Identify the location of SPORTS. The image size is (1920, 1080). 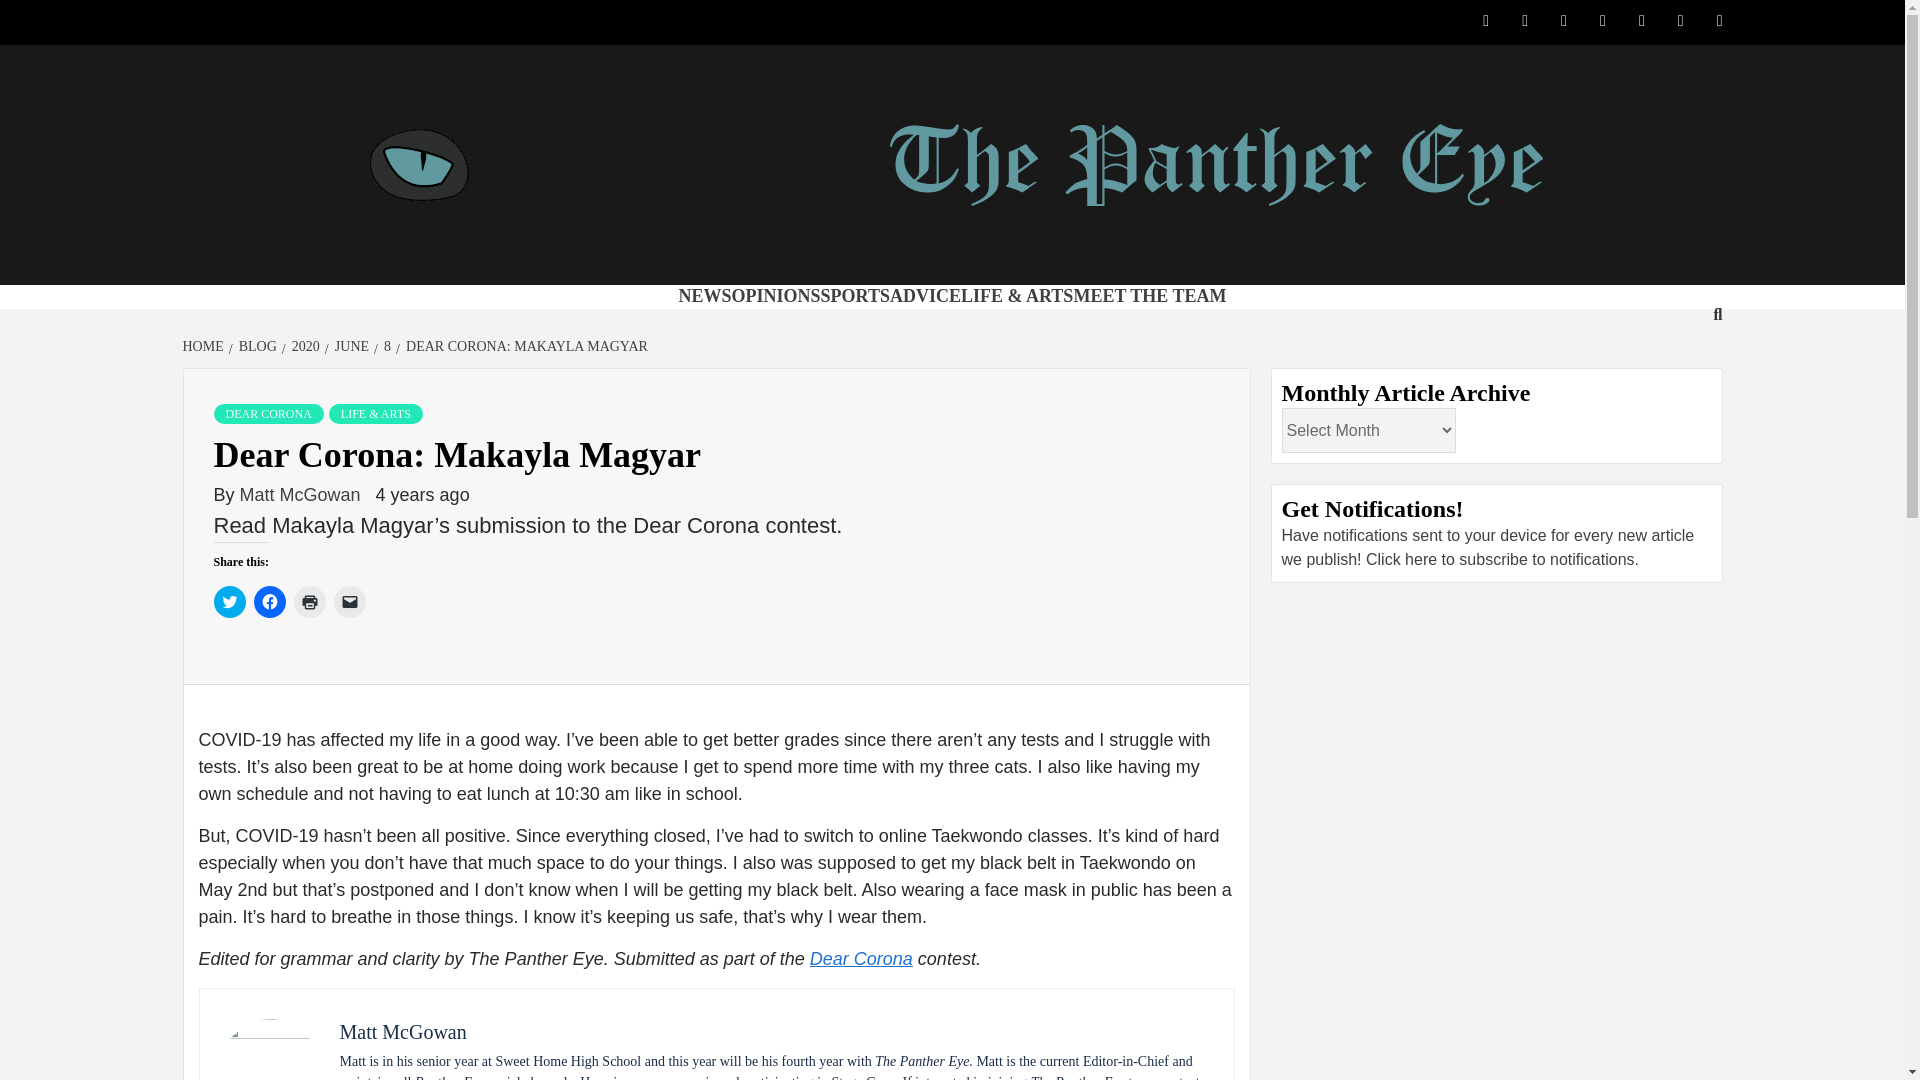
(856, 296).